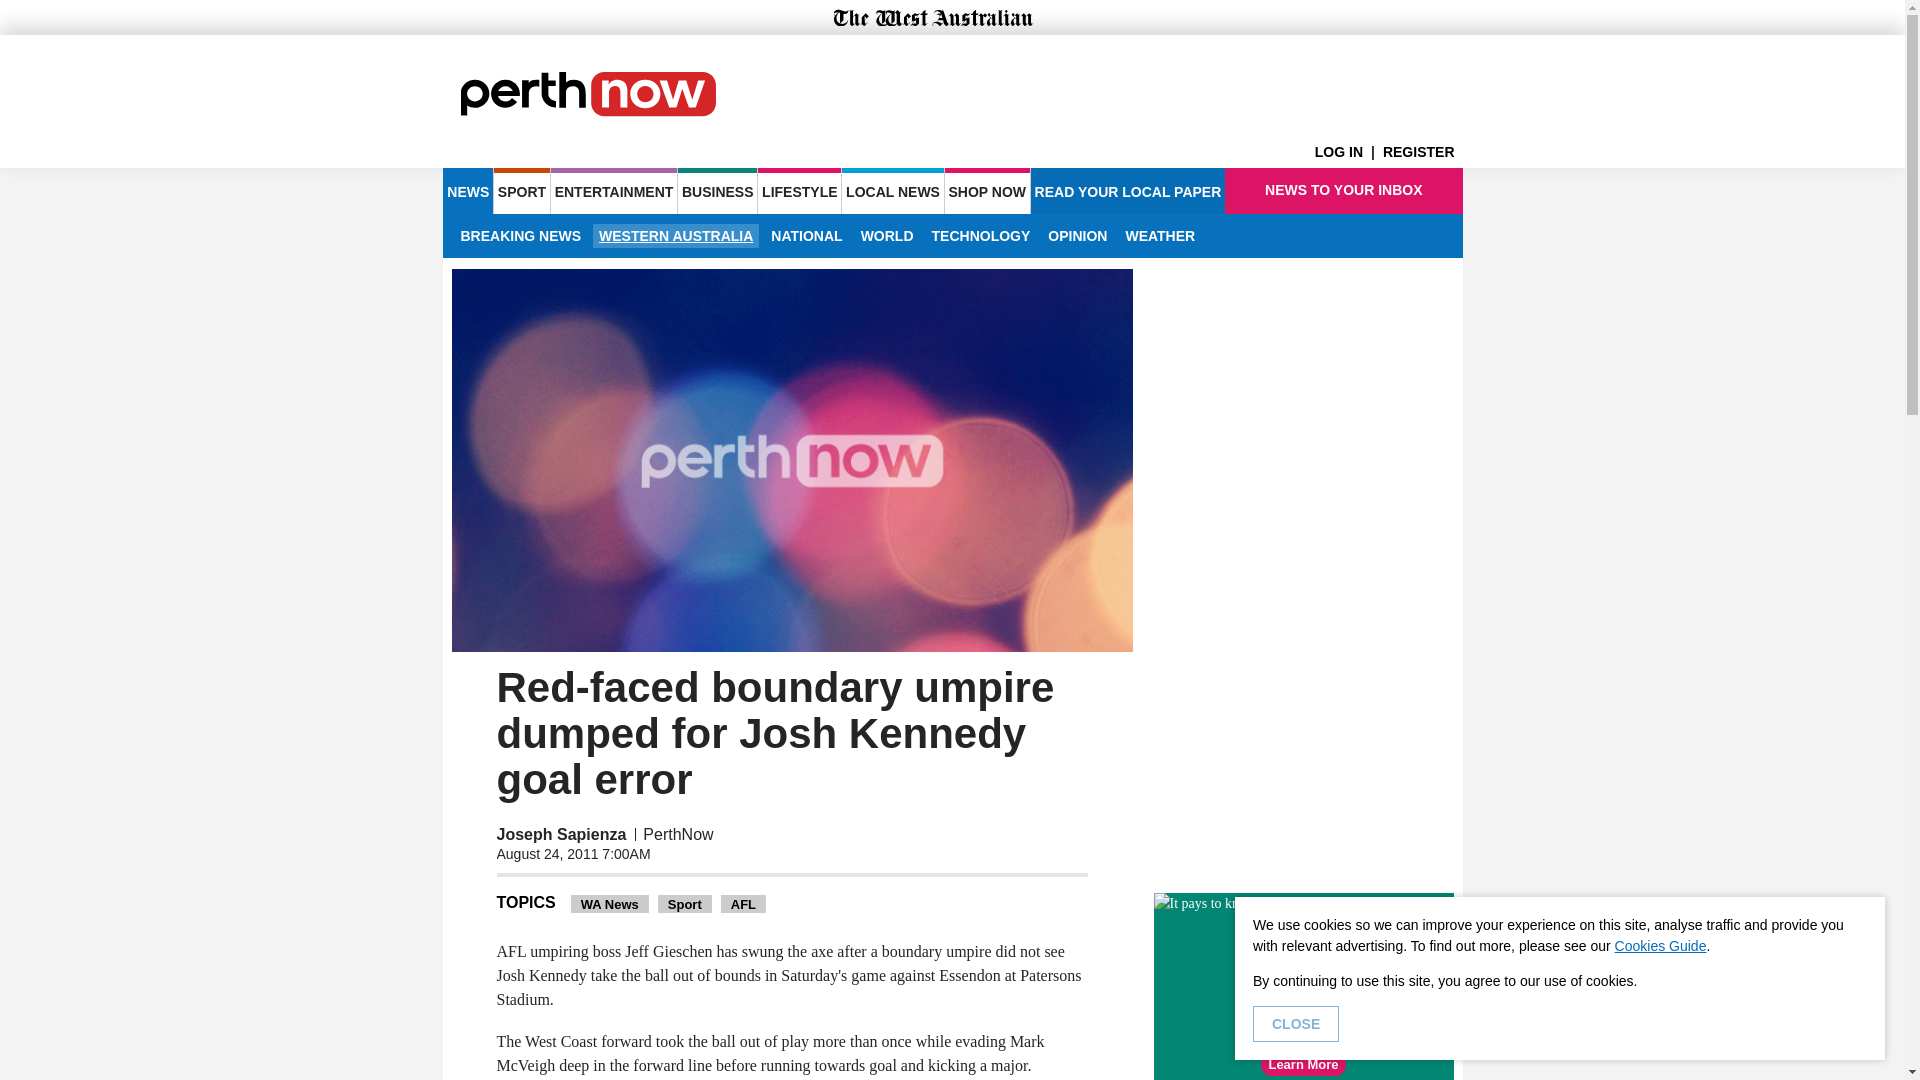 Image resolution: width=1920 pixels, height=1080 pixels. I want to click on REGISTER, so click(1422, 152).